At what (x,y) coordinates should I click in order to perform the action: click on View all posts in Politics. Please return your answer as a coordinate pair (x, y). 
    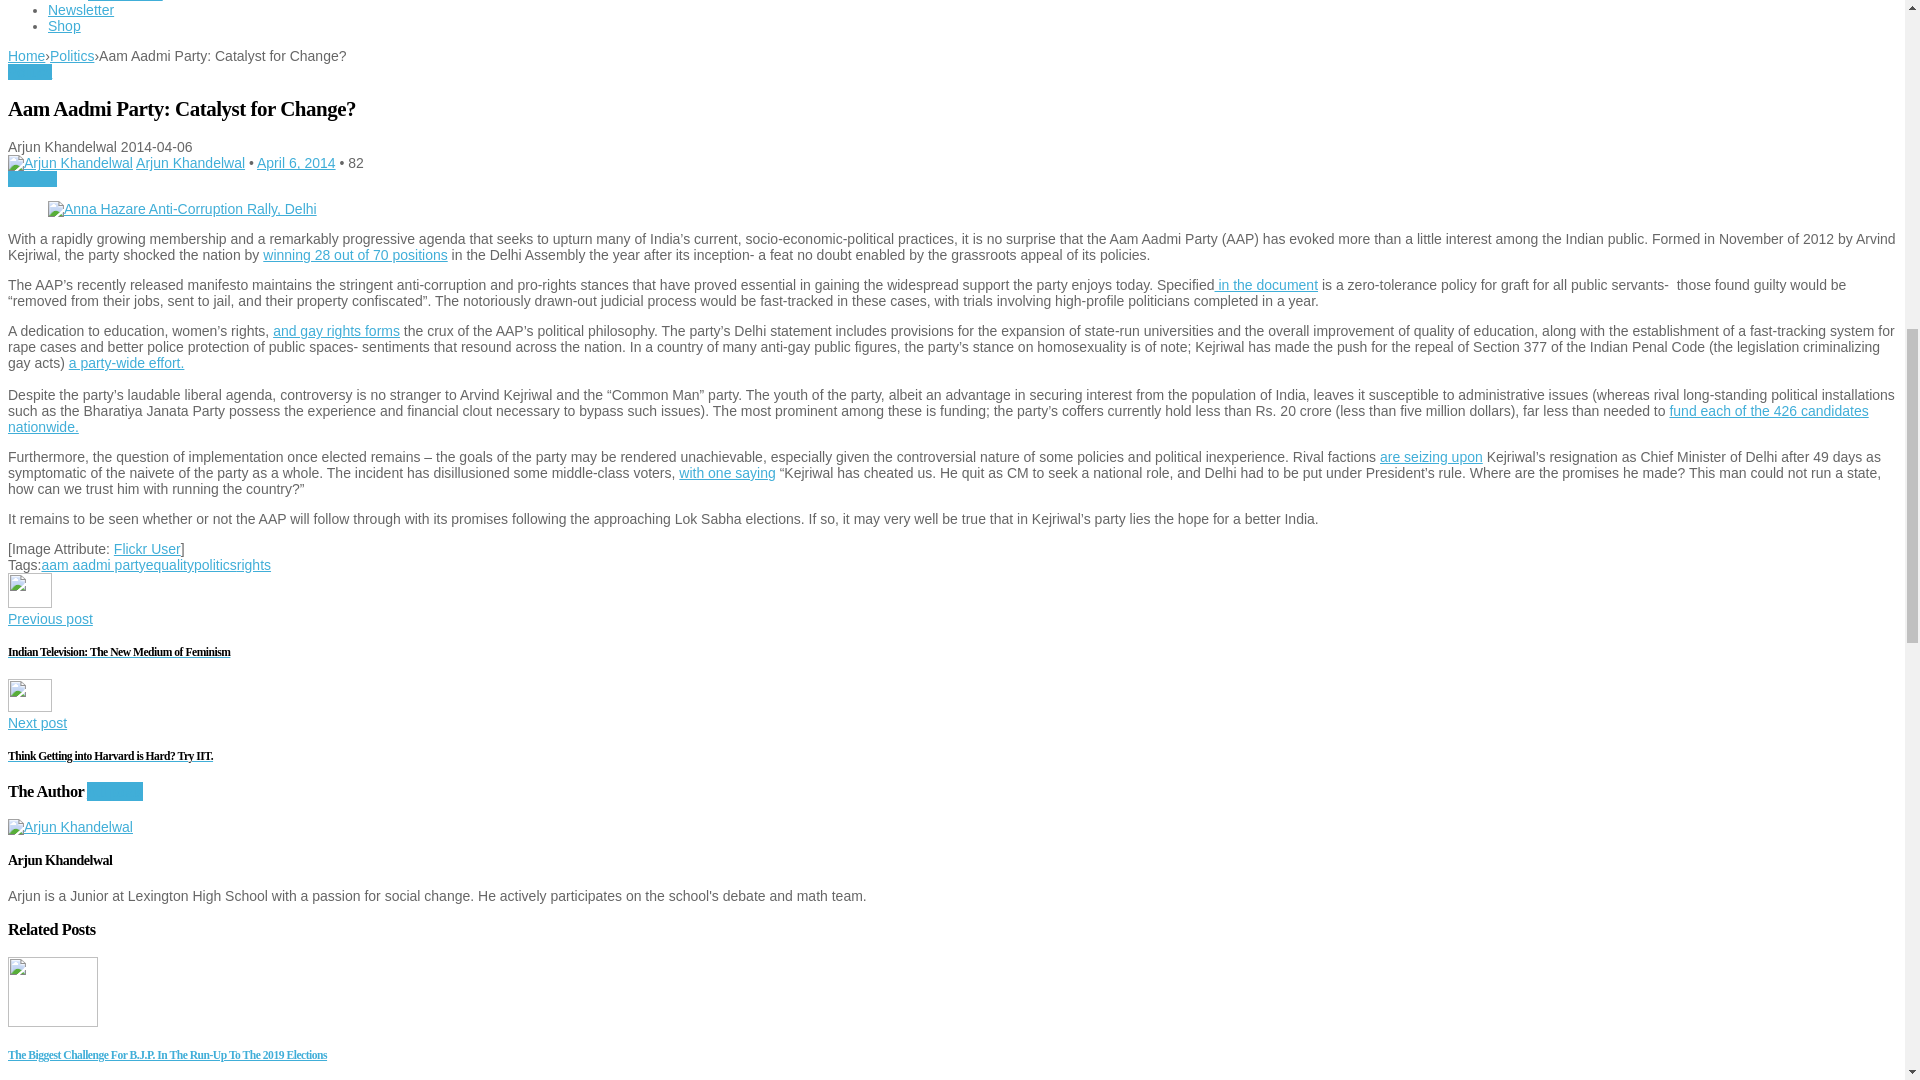
    Looking at the image, I should click on (29, 71).